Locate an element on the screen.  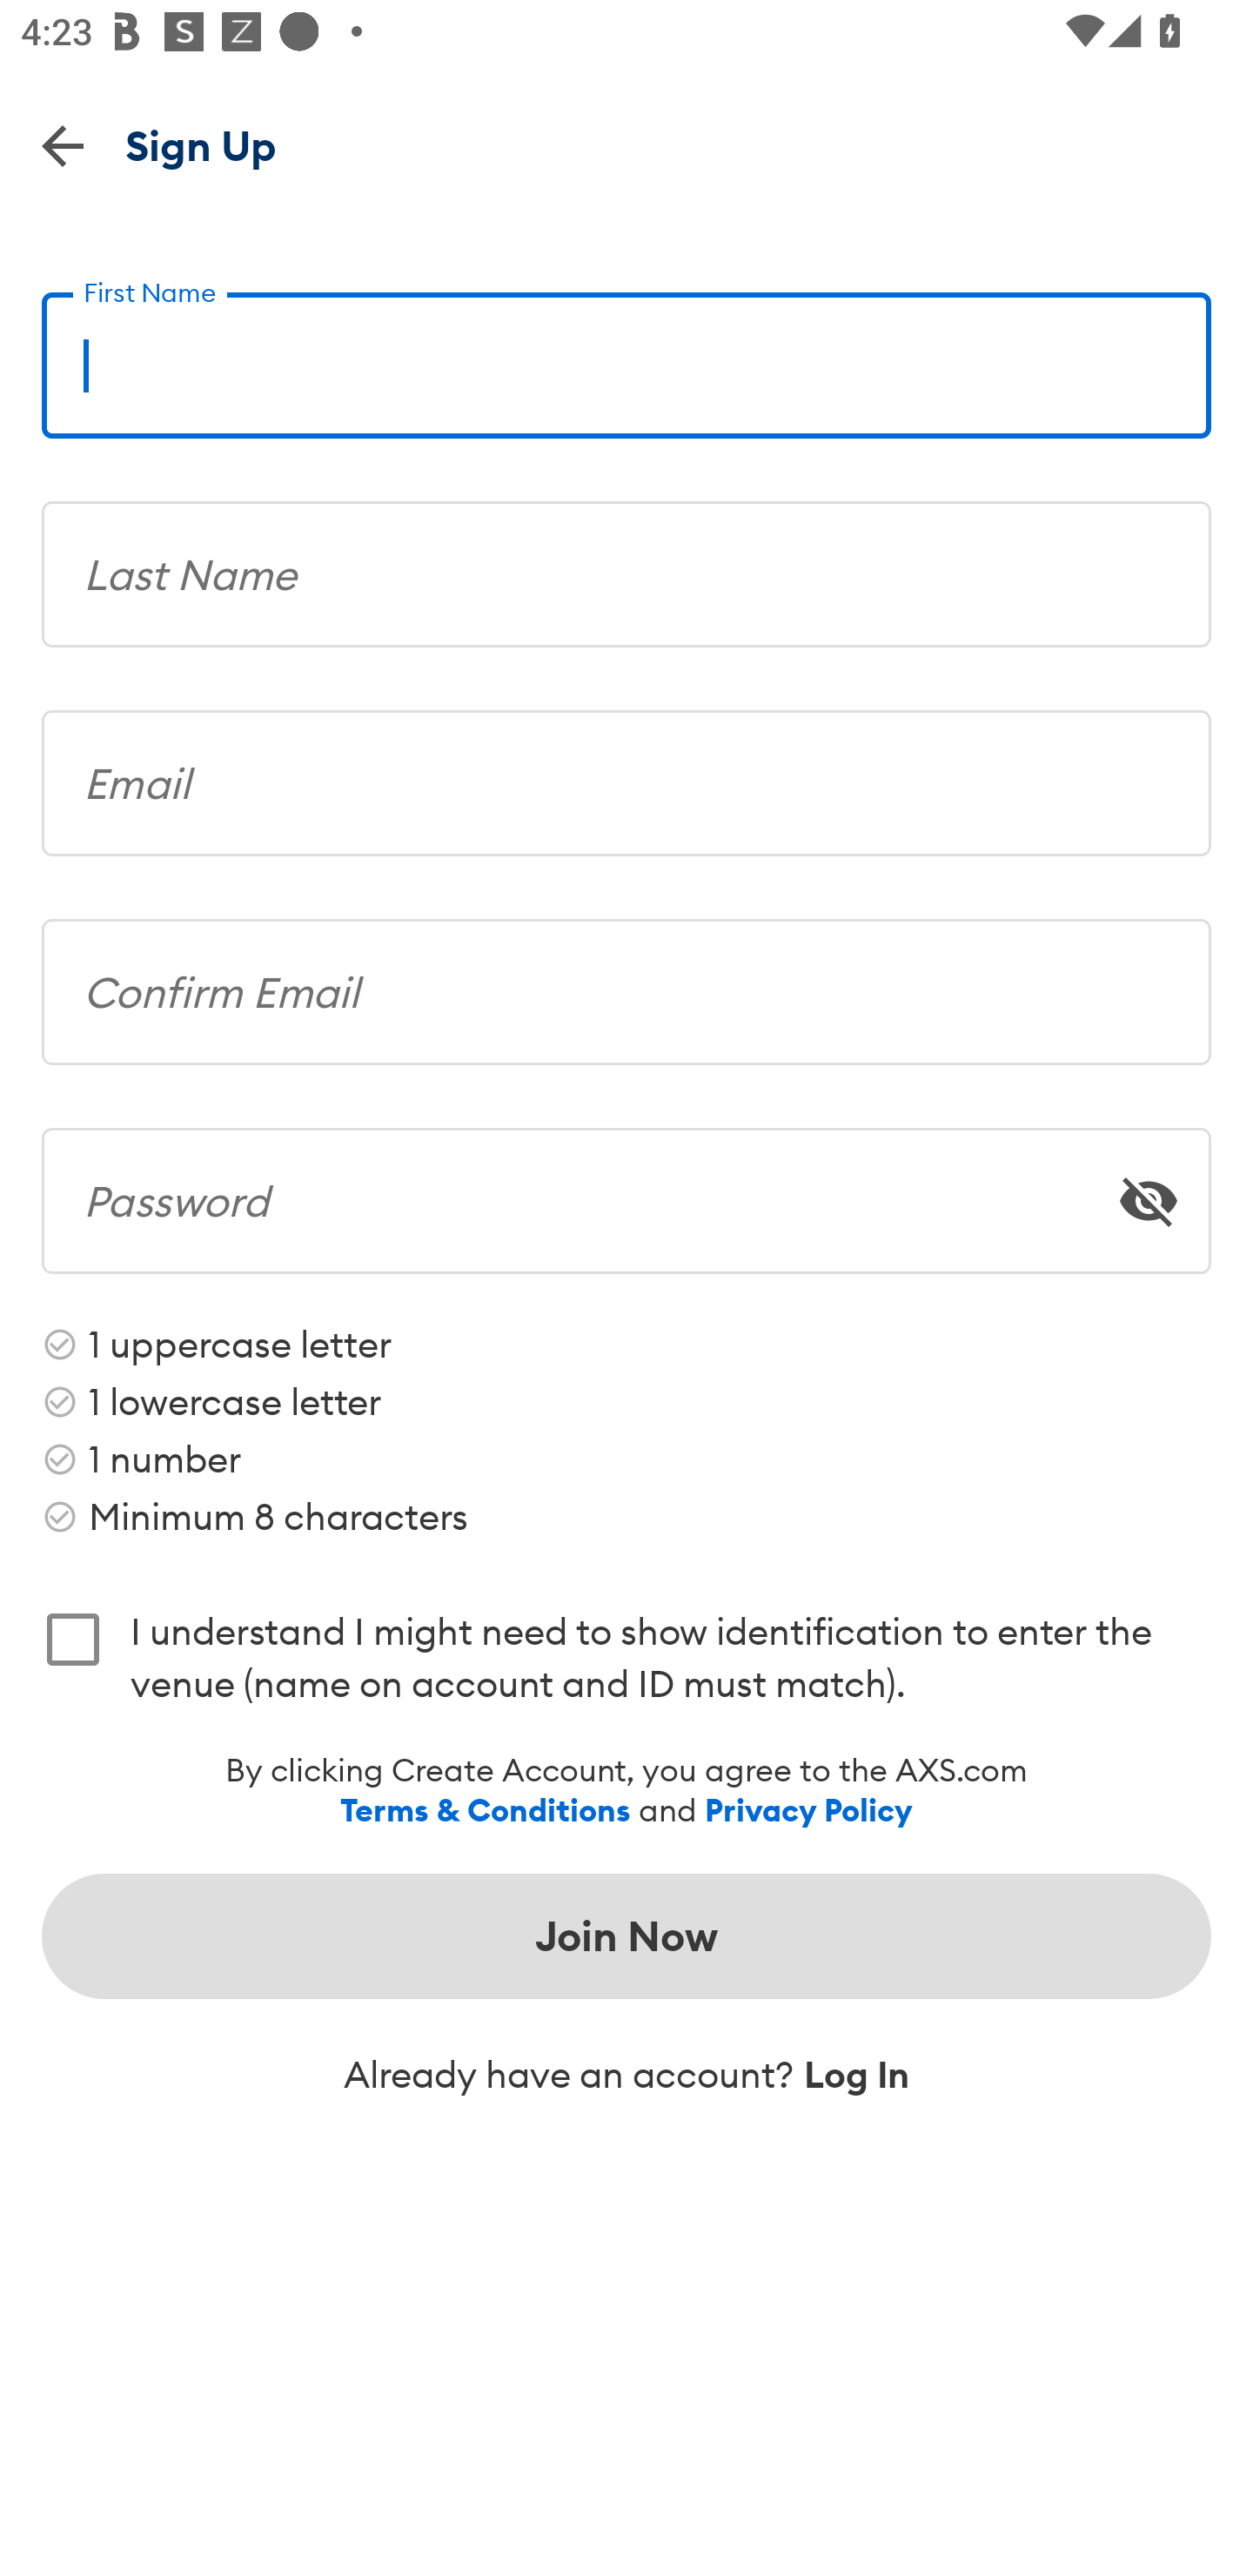
Log In is located at coordinates (856, 2075).